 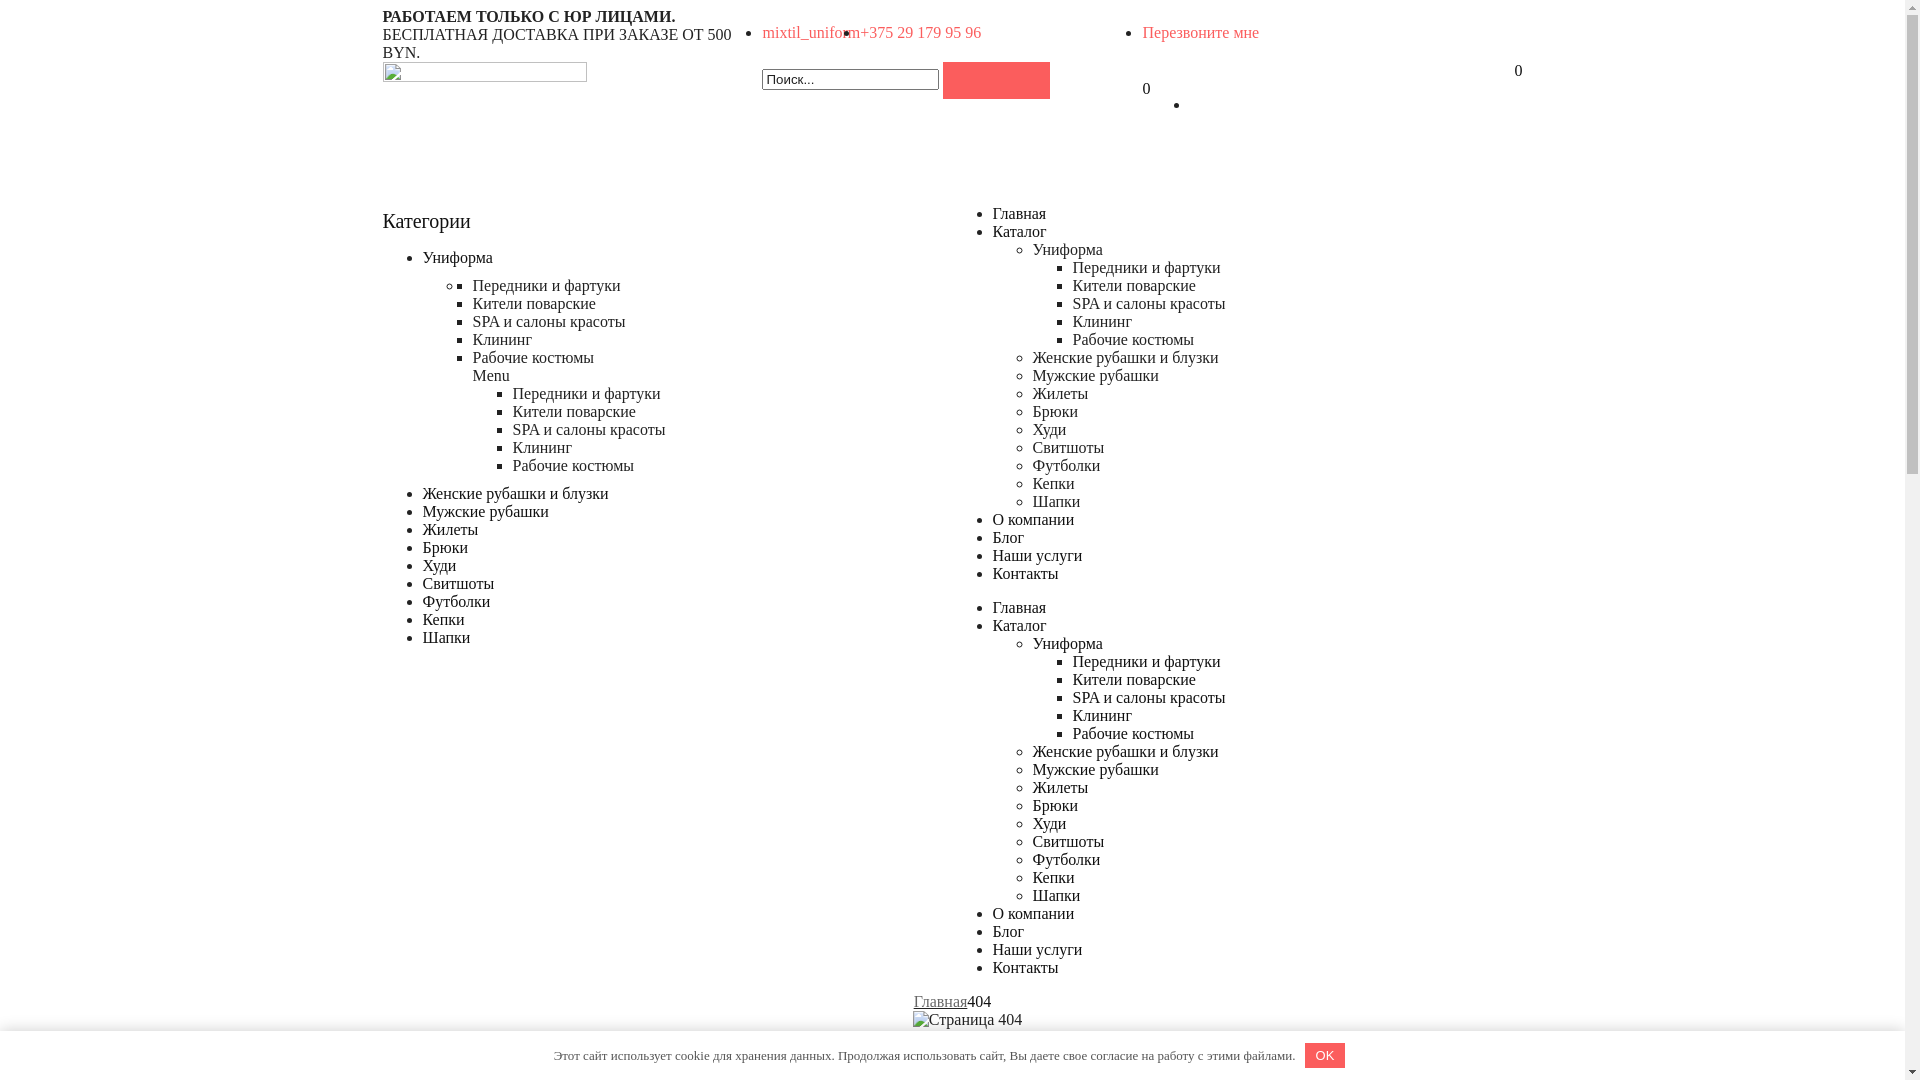 I want to click on +375 29 179 95 96, so click(x=920, y=32).